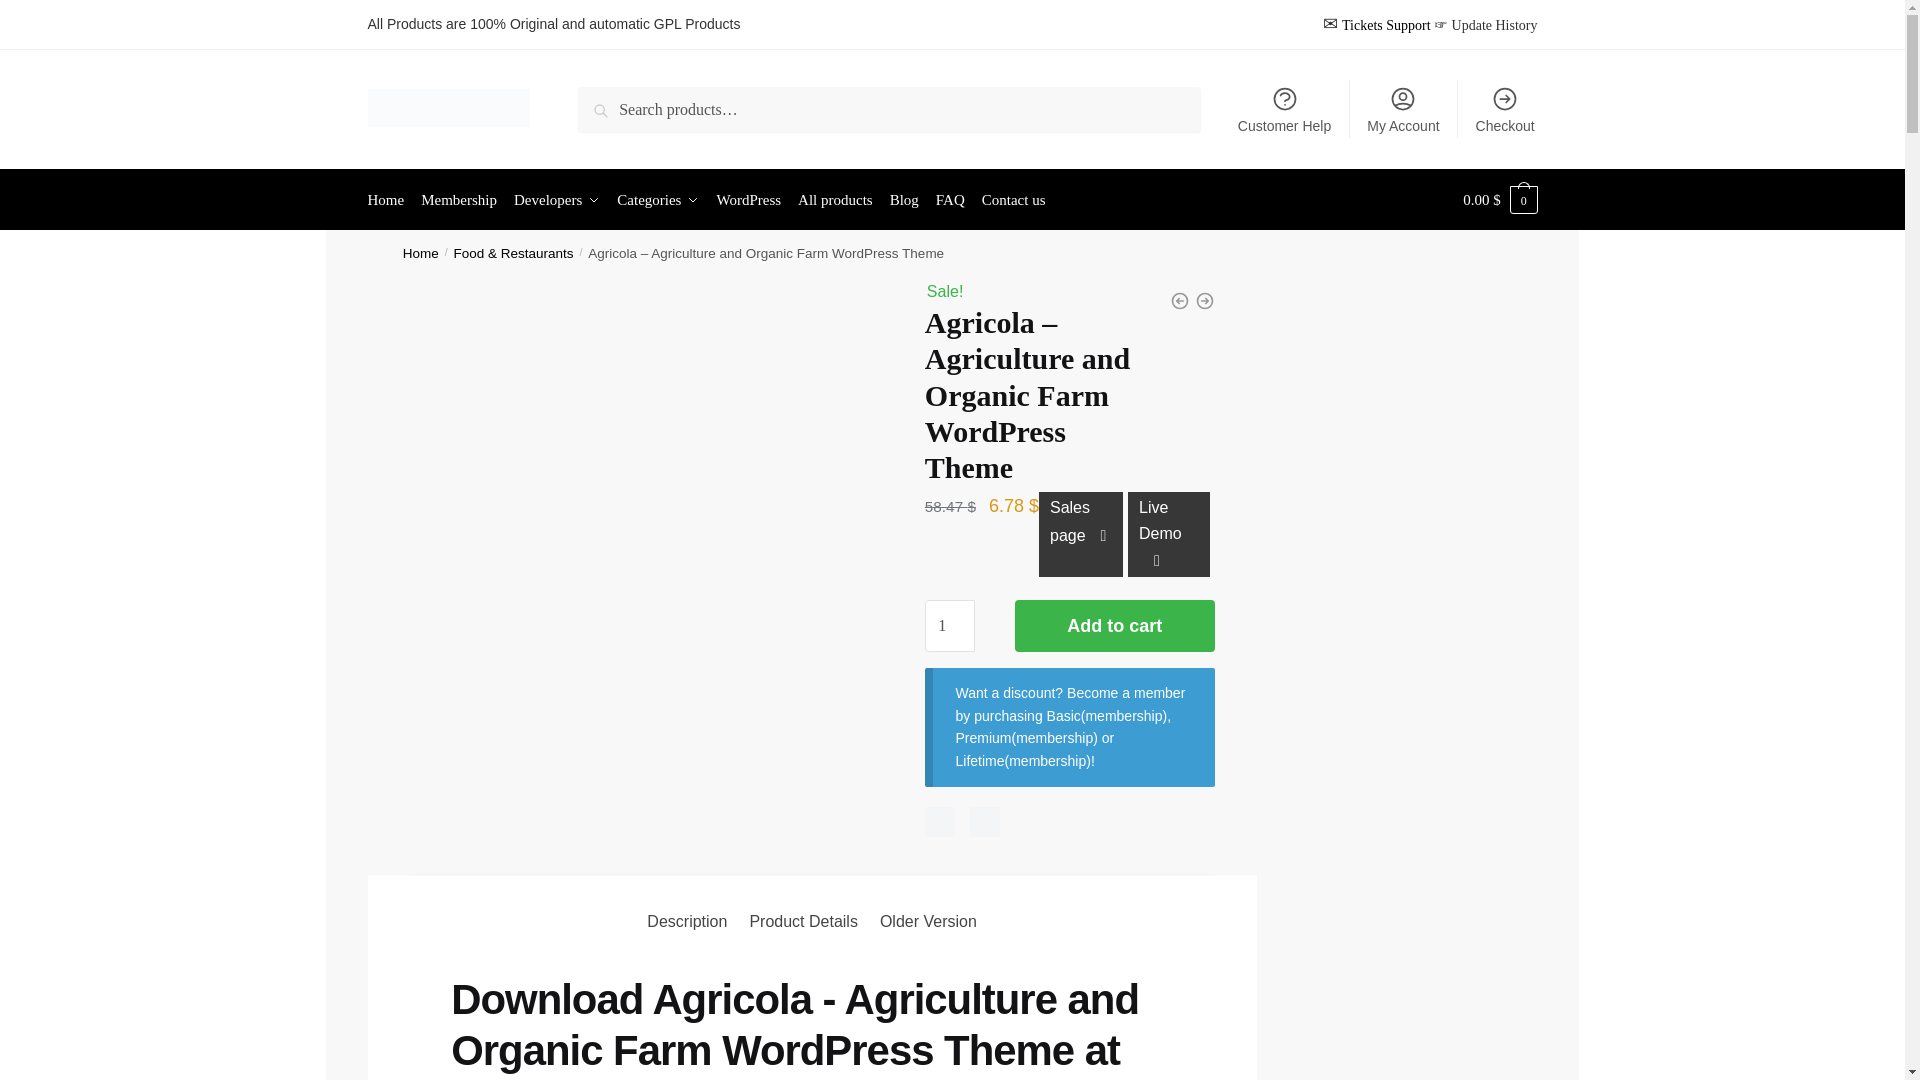 The height and width of the screenshot is (1080, 1920). Describe the element at coordinates (458, 200) in the screenshot. I see `Membership` at that location.